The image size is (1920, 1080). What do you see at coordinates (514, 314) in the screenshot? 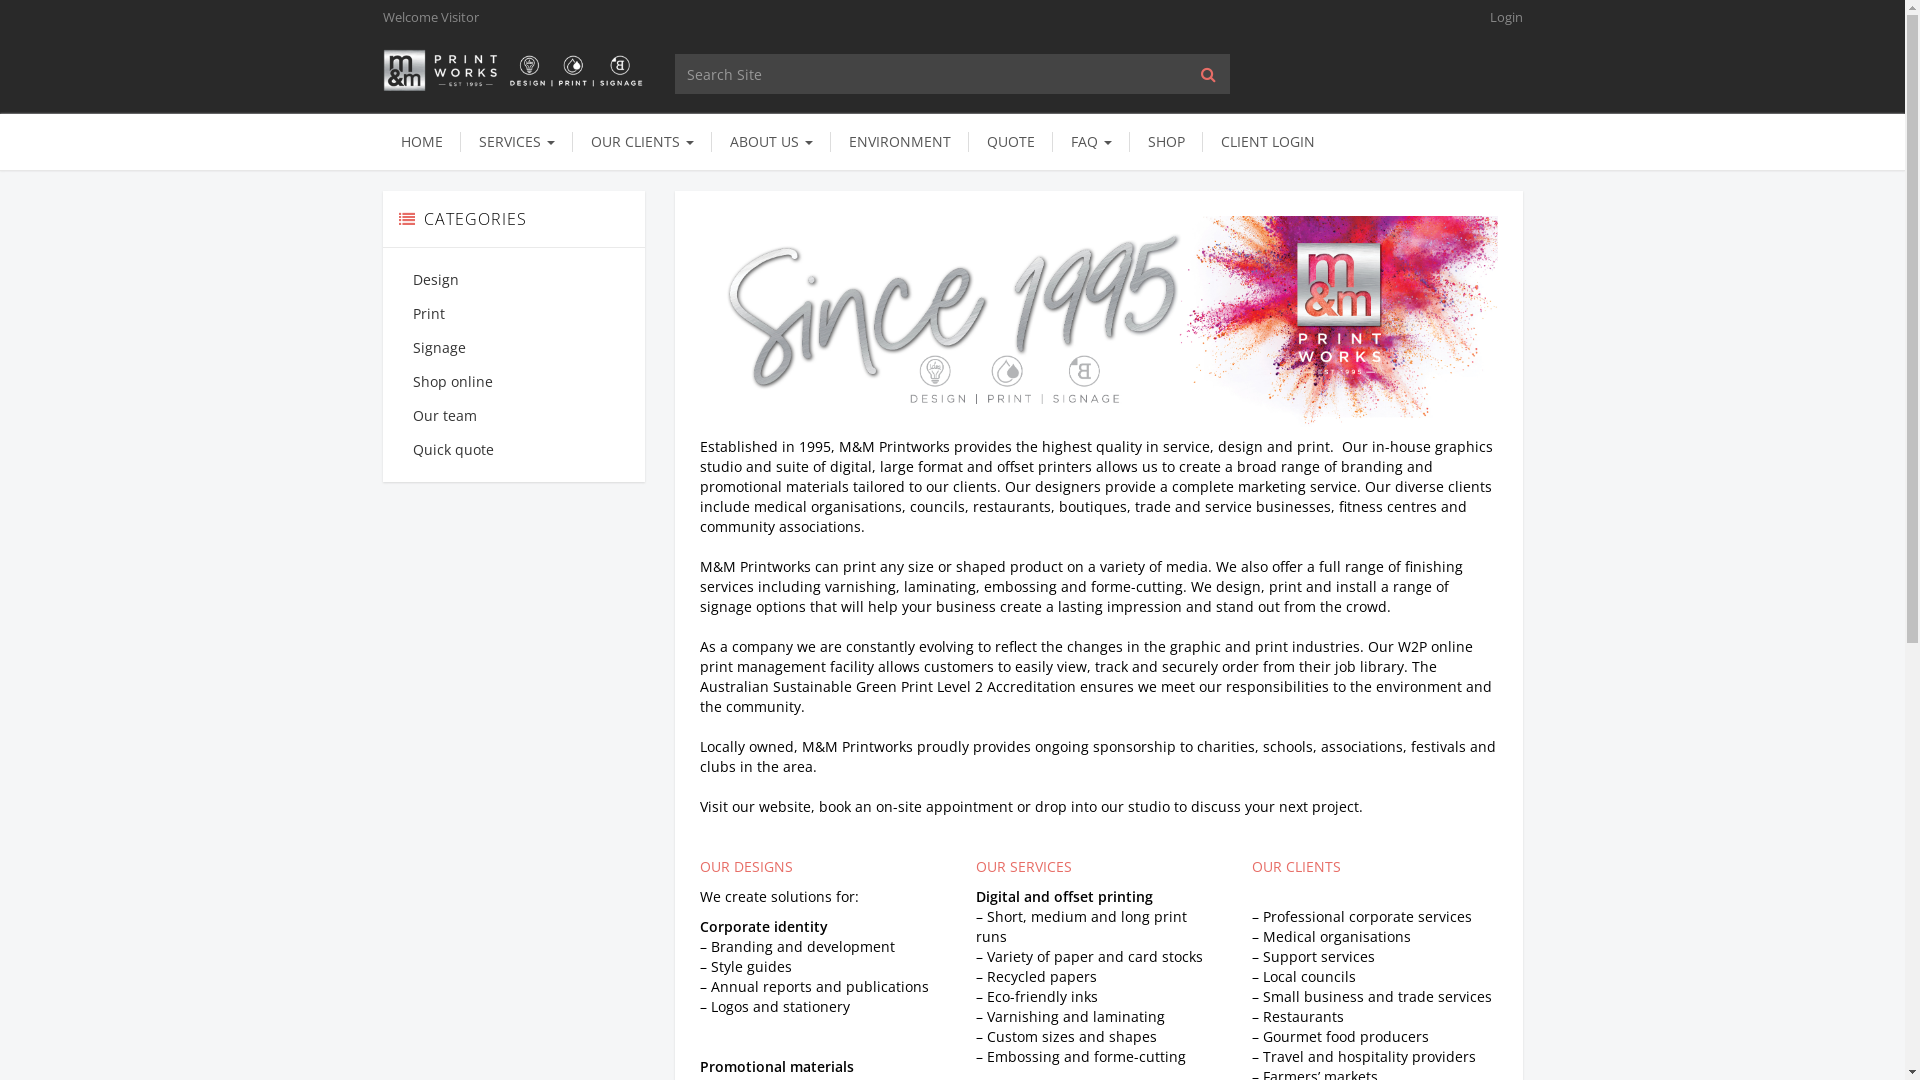
I see `Print` at bounding box center [514, 314].